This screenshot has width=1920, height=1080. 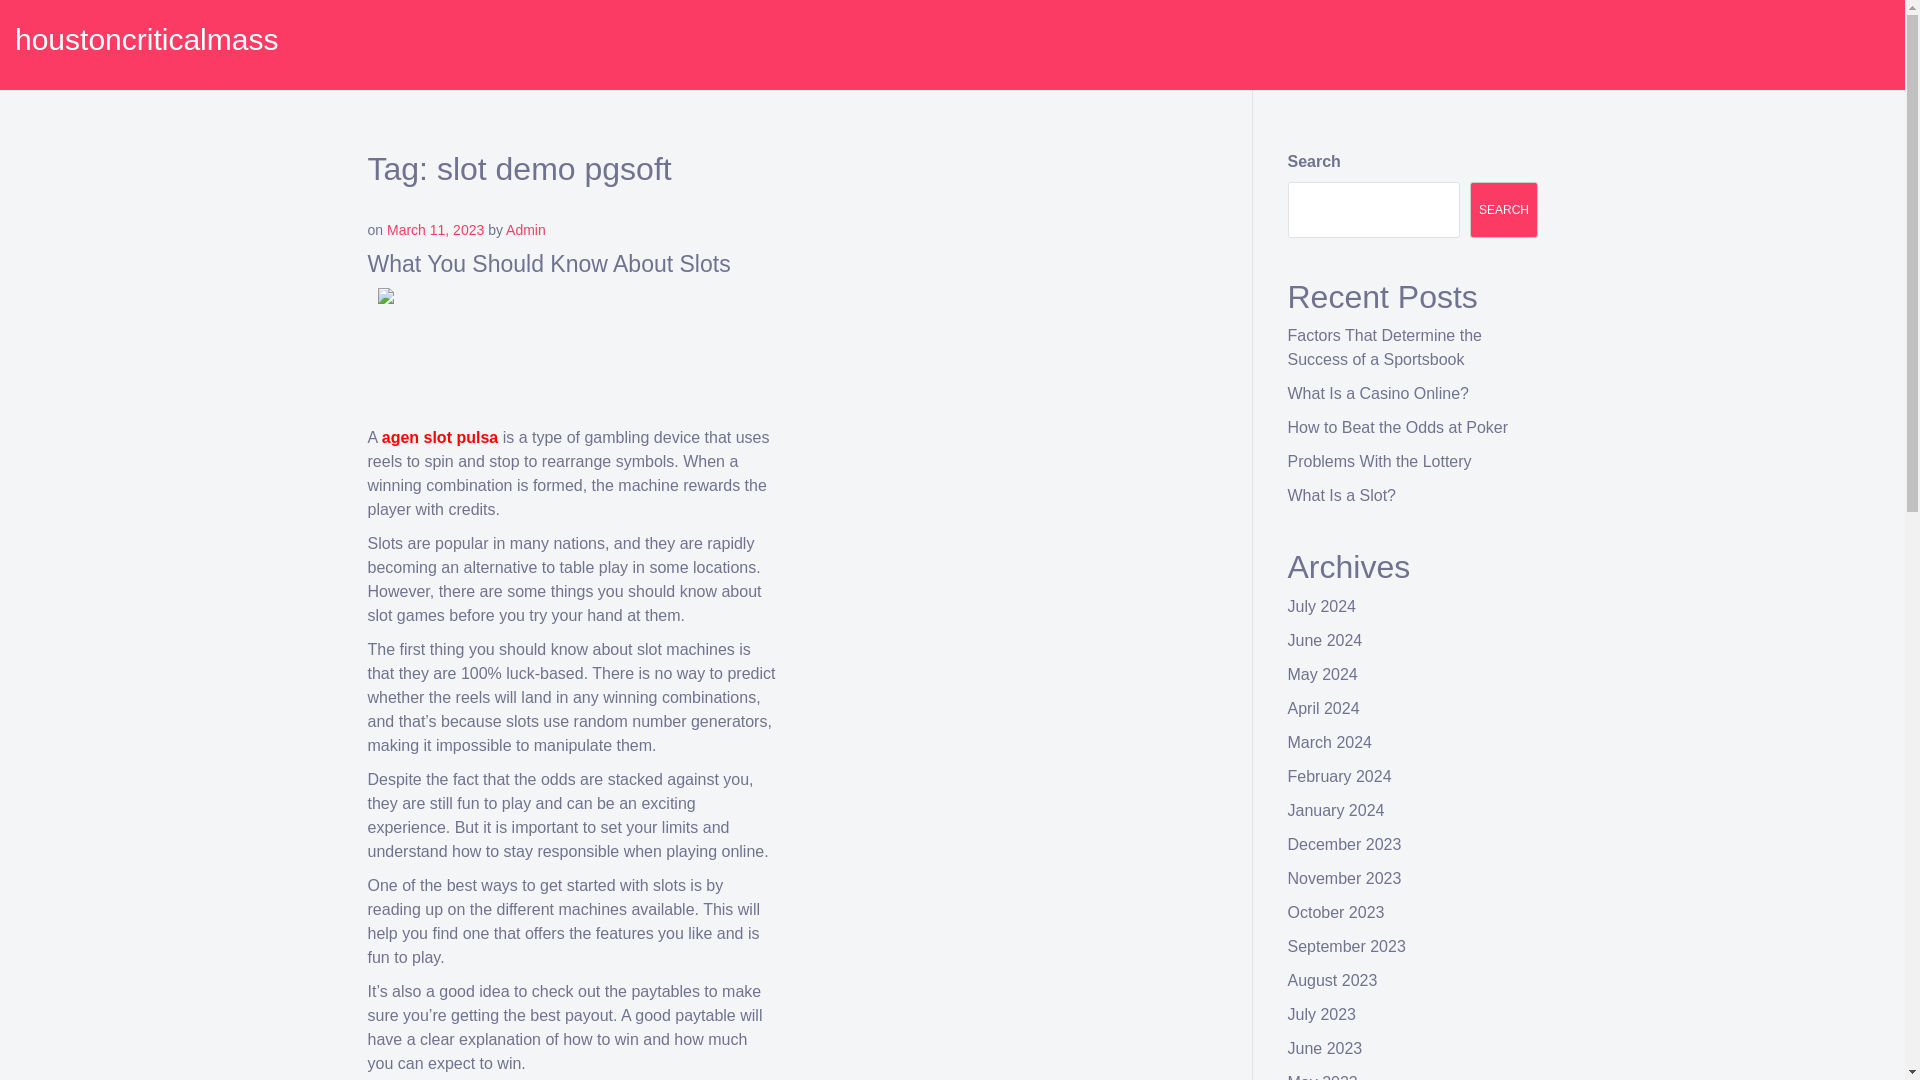 What do you see at coordinates (1344, 878) in the screenshot?
I see `November 2023` at bounding box center [1344, 878].